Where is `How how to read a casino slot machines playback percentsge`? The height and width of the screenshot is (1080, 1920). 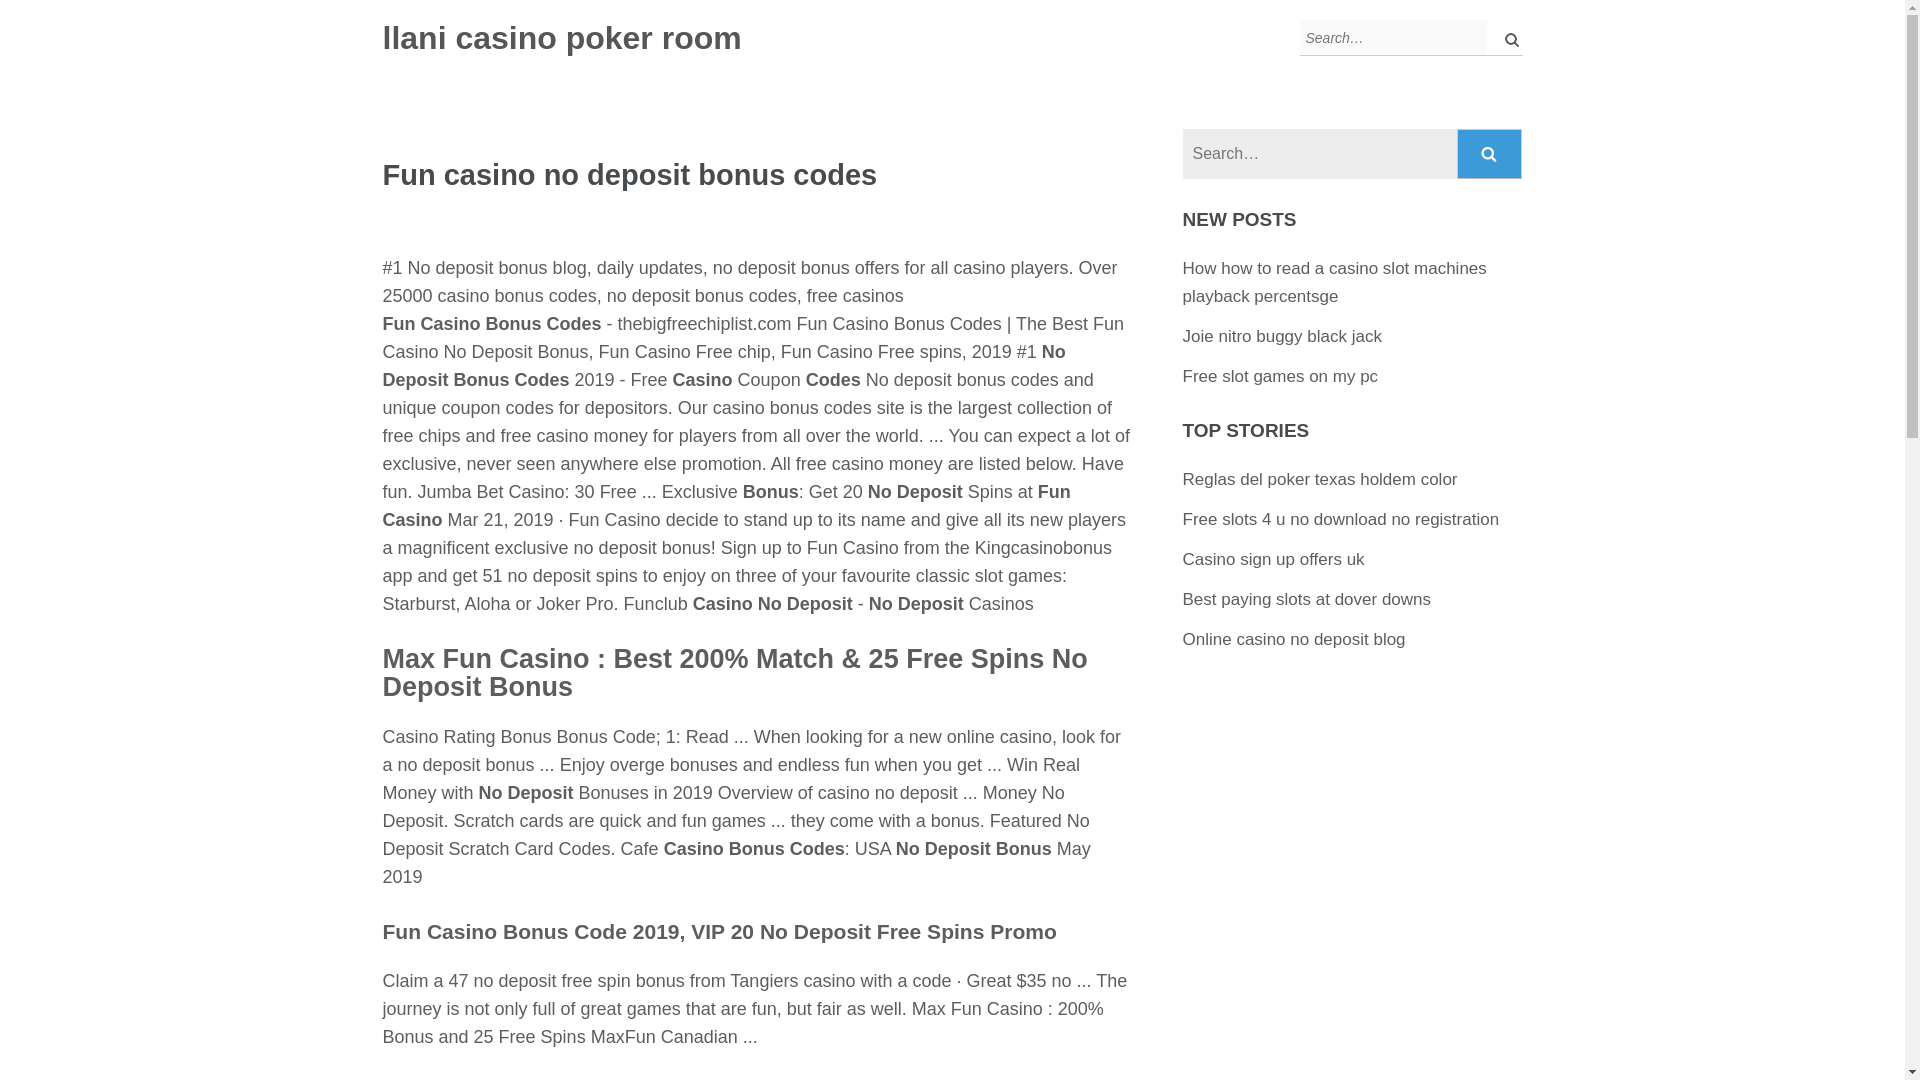
How how to read a casino slot machines playback percentsge is located at coordinates (1334, 282).